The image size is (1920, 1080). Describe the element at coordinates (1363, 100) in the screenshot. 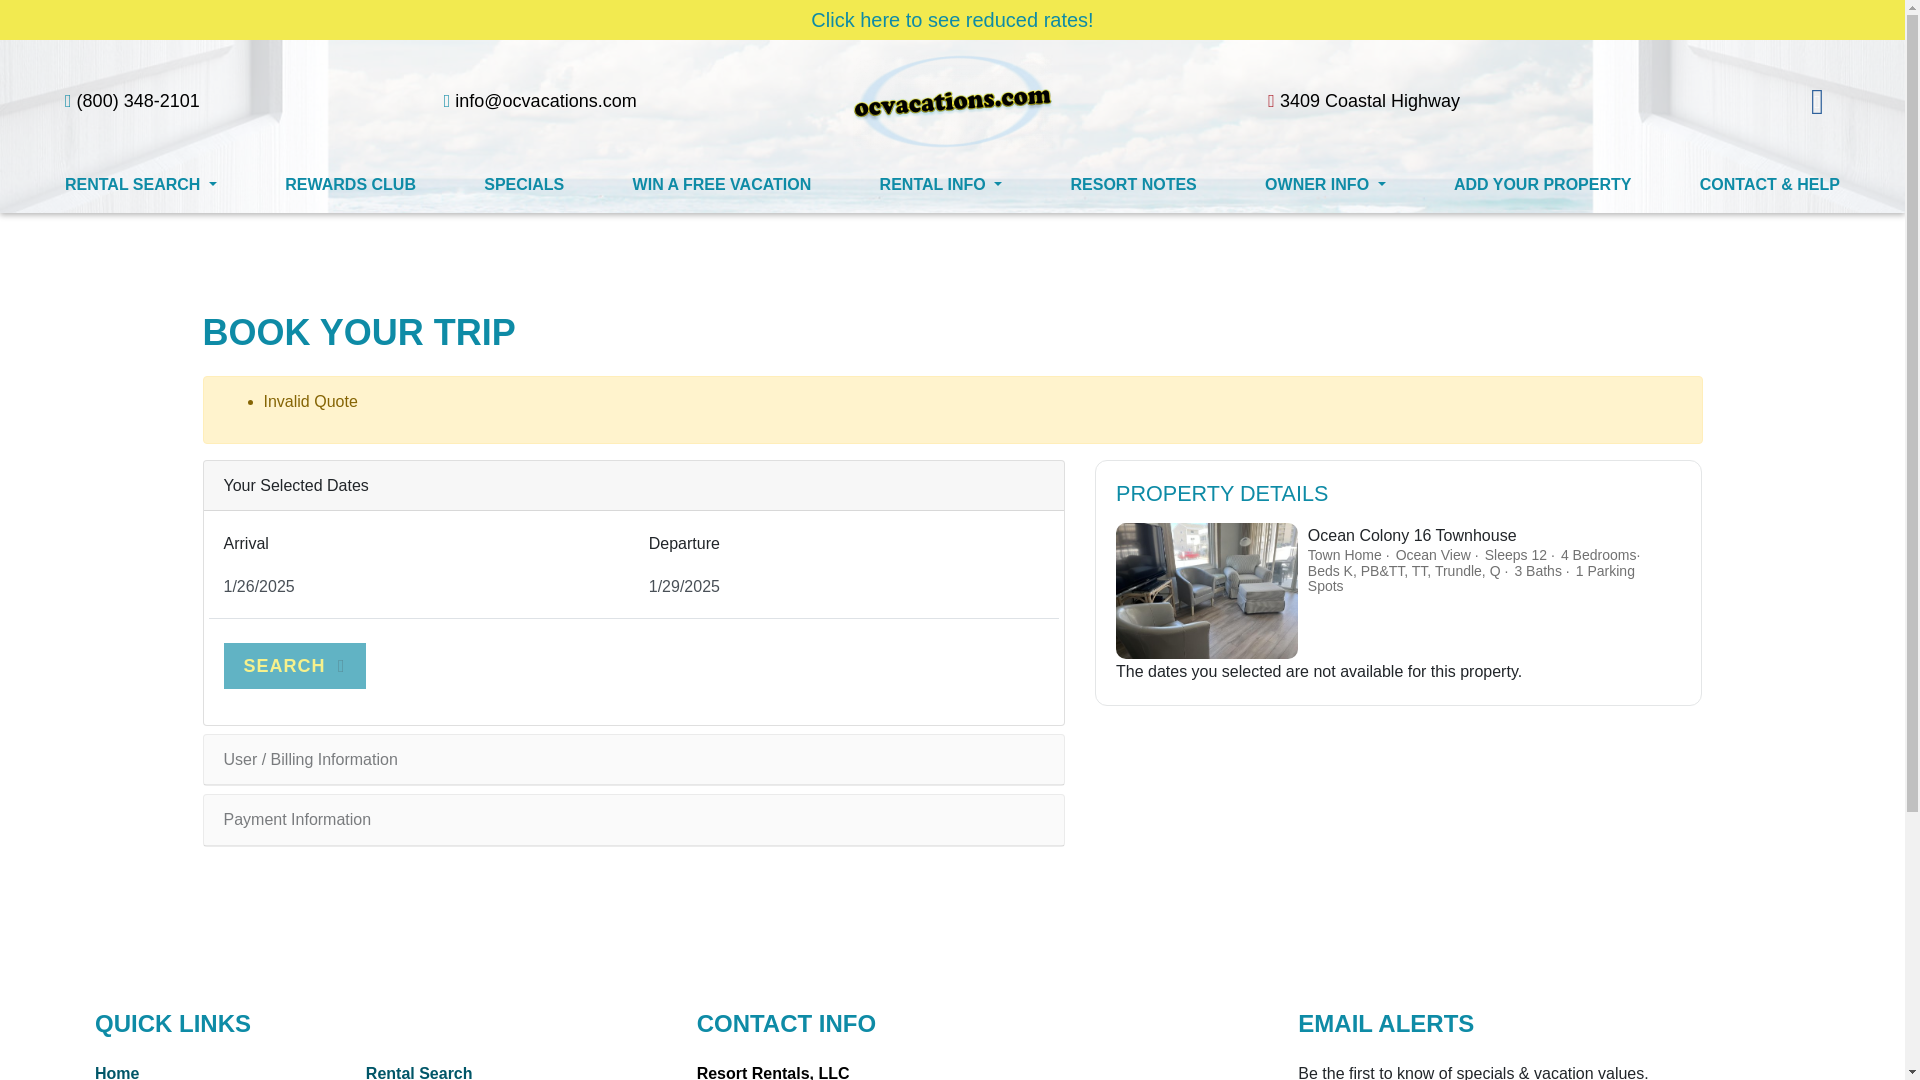

I see `3409 Coastal Highway` at that location.